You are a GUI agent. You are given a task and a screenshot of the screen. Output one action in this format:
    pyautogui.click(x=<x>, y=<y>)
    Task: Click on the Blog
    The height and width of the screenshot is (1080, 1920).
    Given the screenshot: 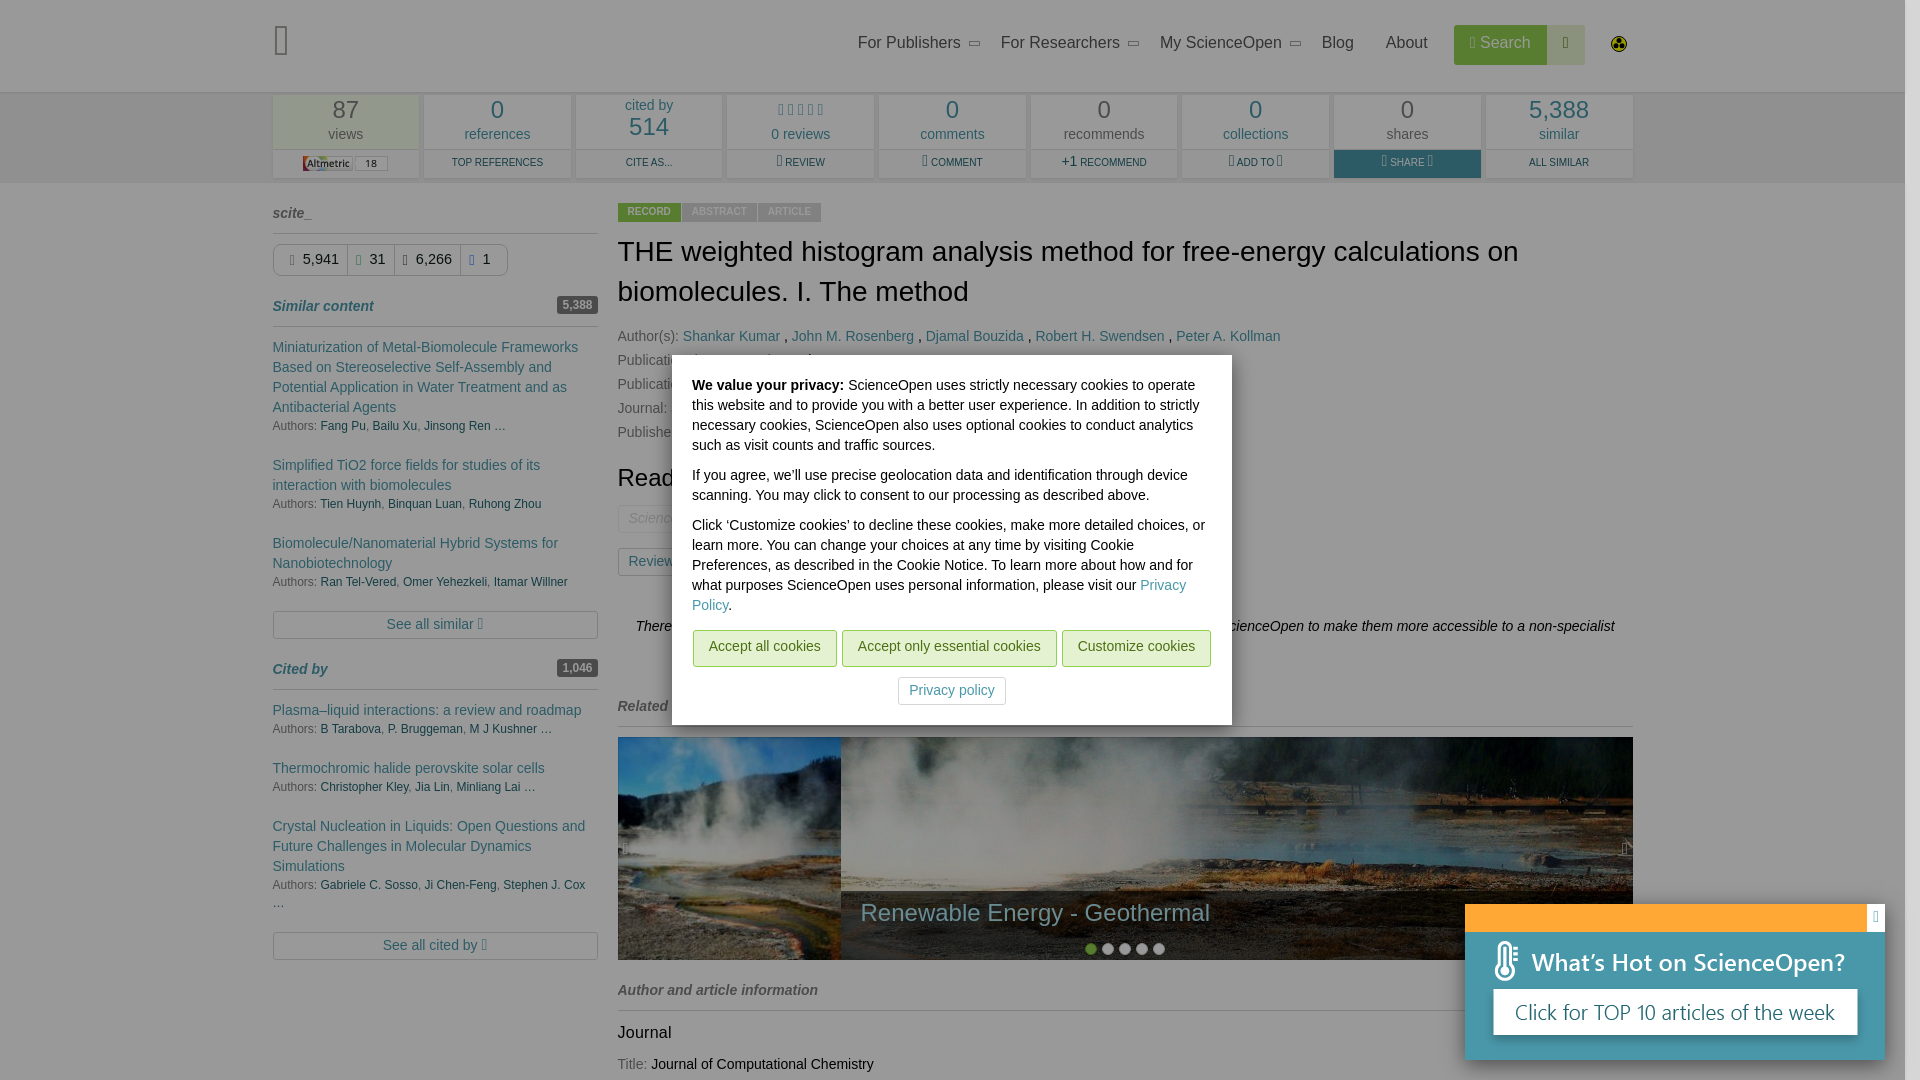 What is the action you would take?
    pyautogui.click(x=1338, y=46)
    